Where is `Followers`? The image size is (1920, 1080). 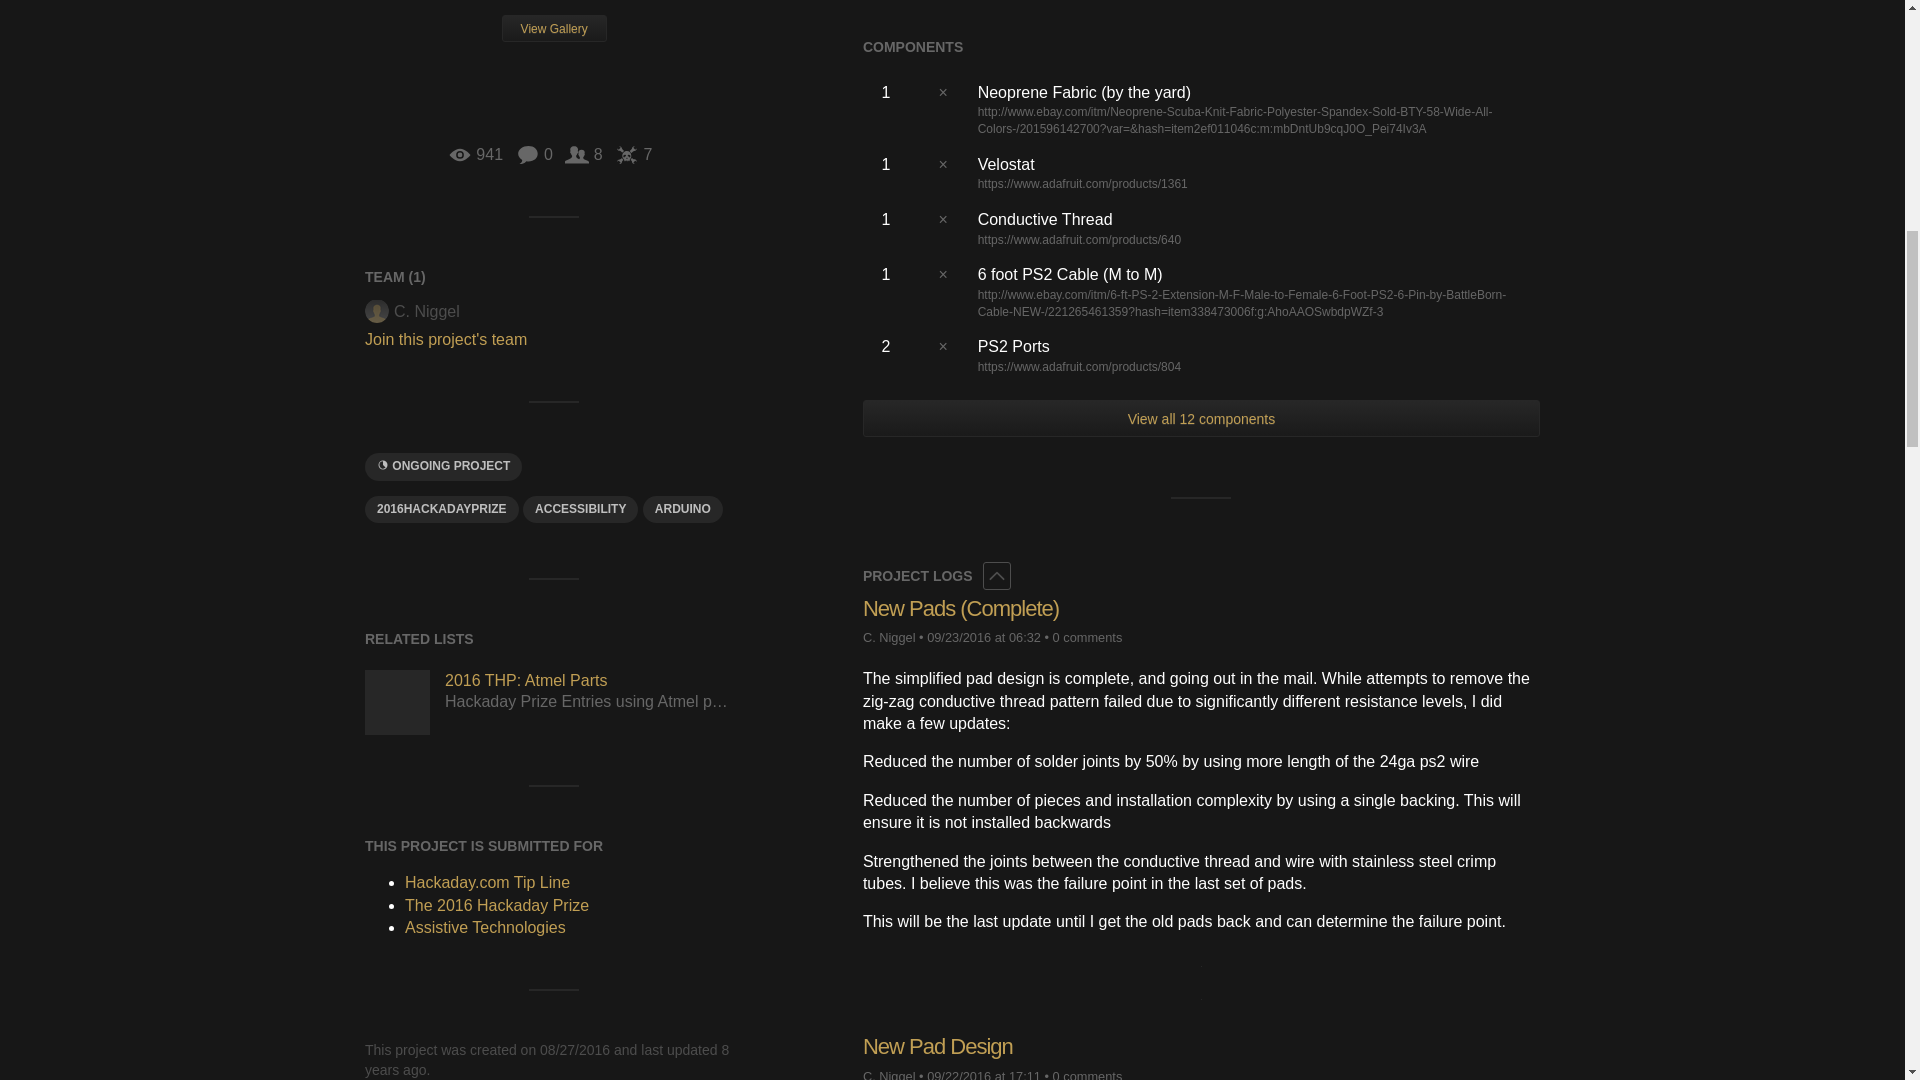
Followers is located at coordinates (583, 154).